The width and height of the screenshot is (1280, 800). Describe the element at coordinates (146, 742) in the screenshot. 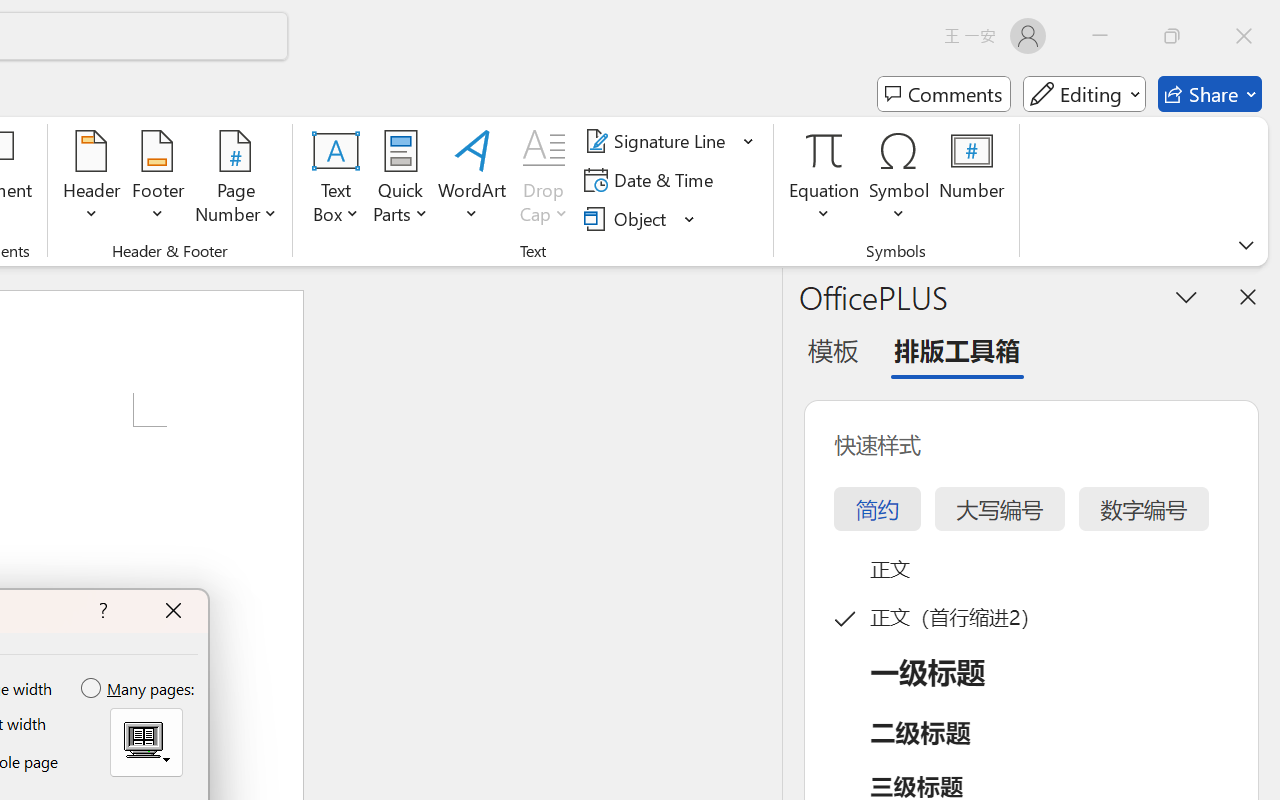

I see `Multiple Pages` at that location.